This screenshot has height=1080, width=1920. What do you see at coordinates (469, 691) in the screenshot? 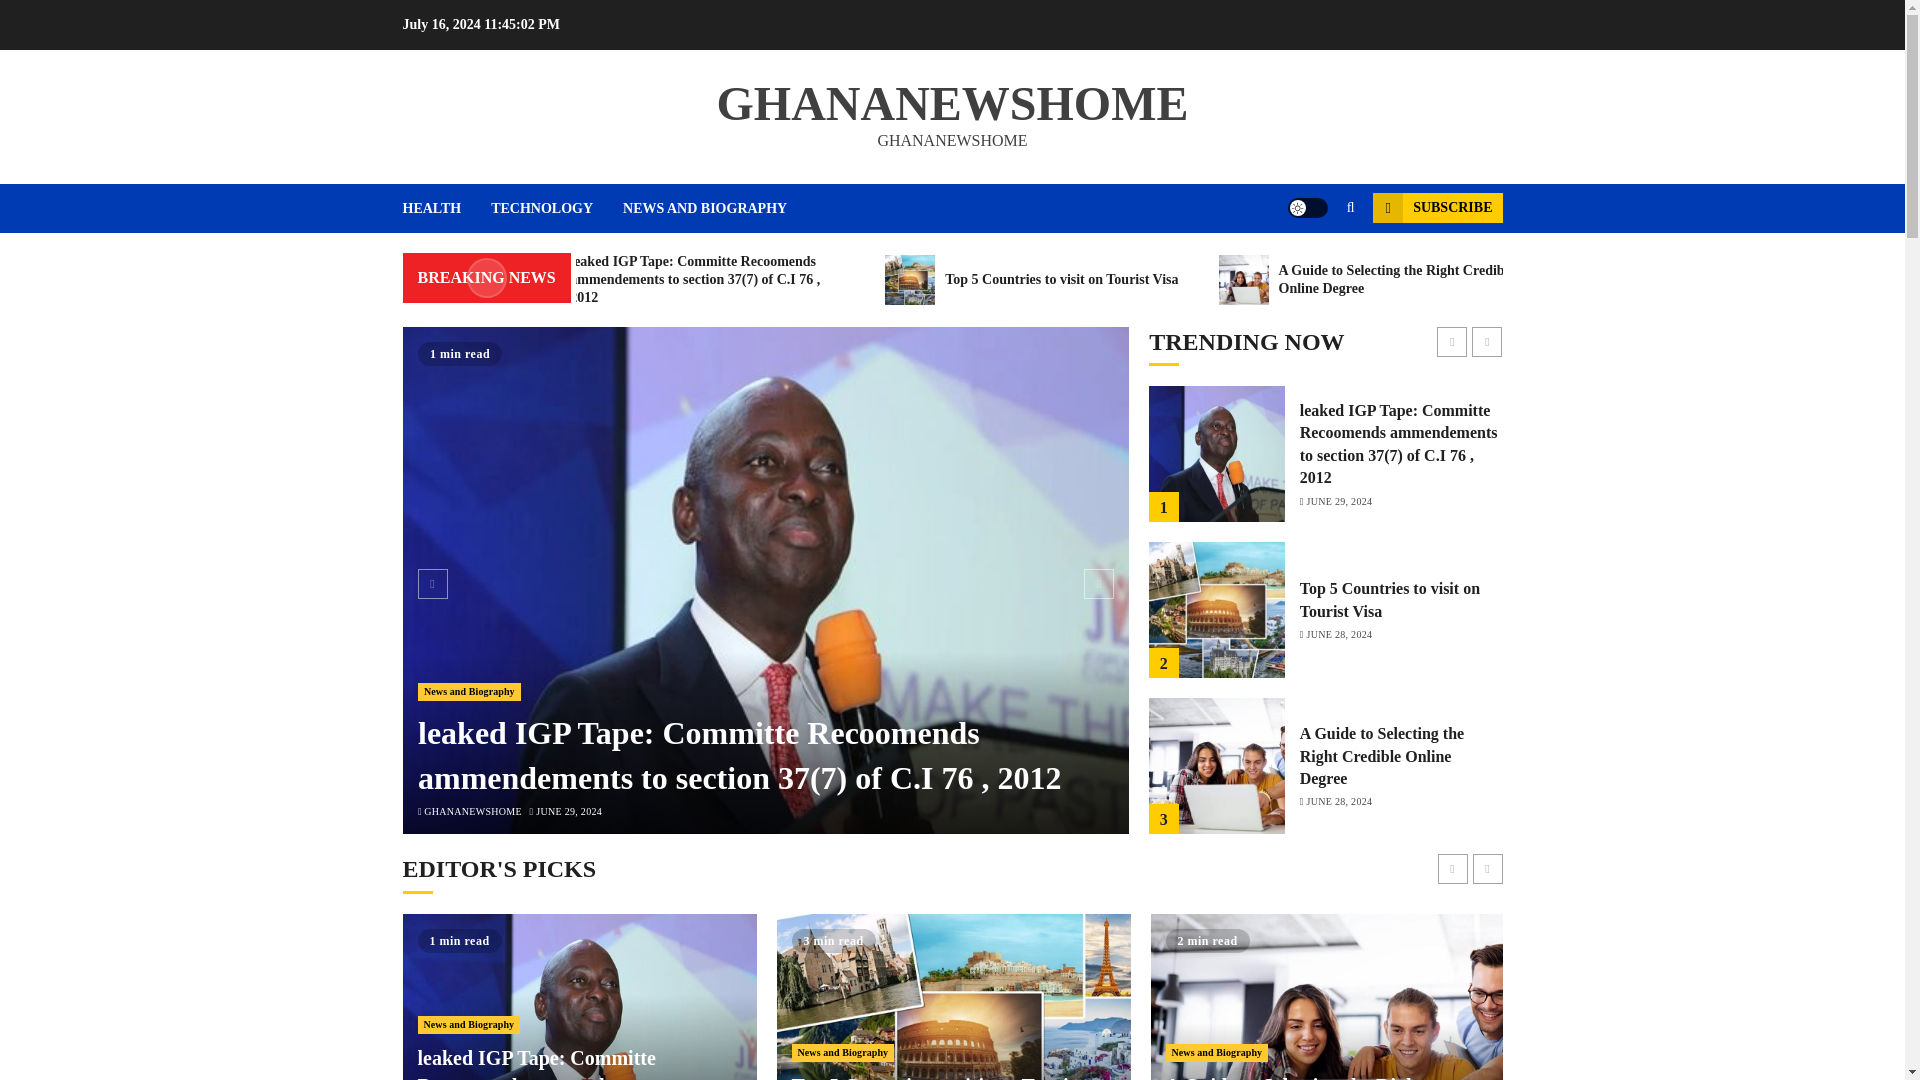
I see `News and Biography` at bounding box center [469, 691].